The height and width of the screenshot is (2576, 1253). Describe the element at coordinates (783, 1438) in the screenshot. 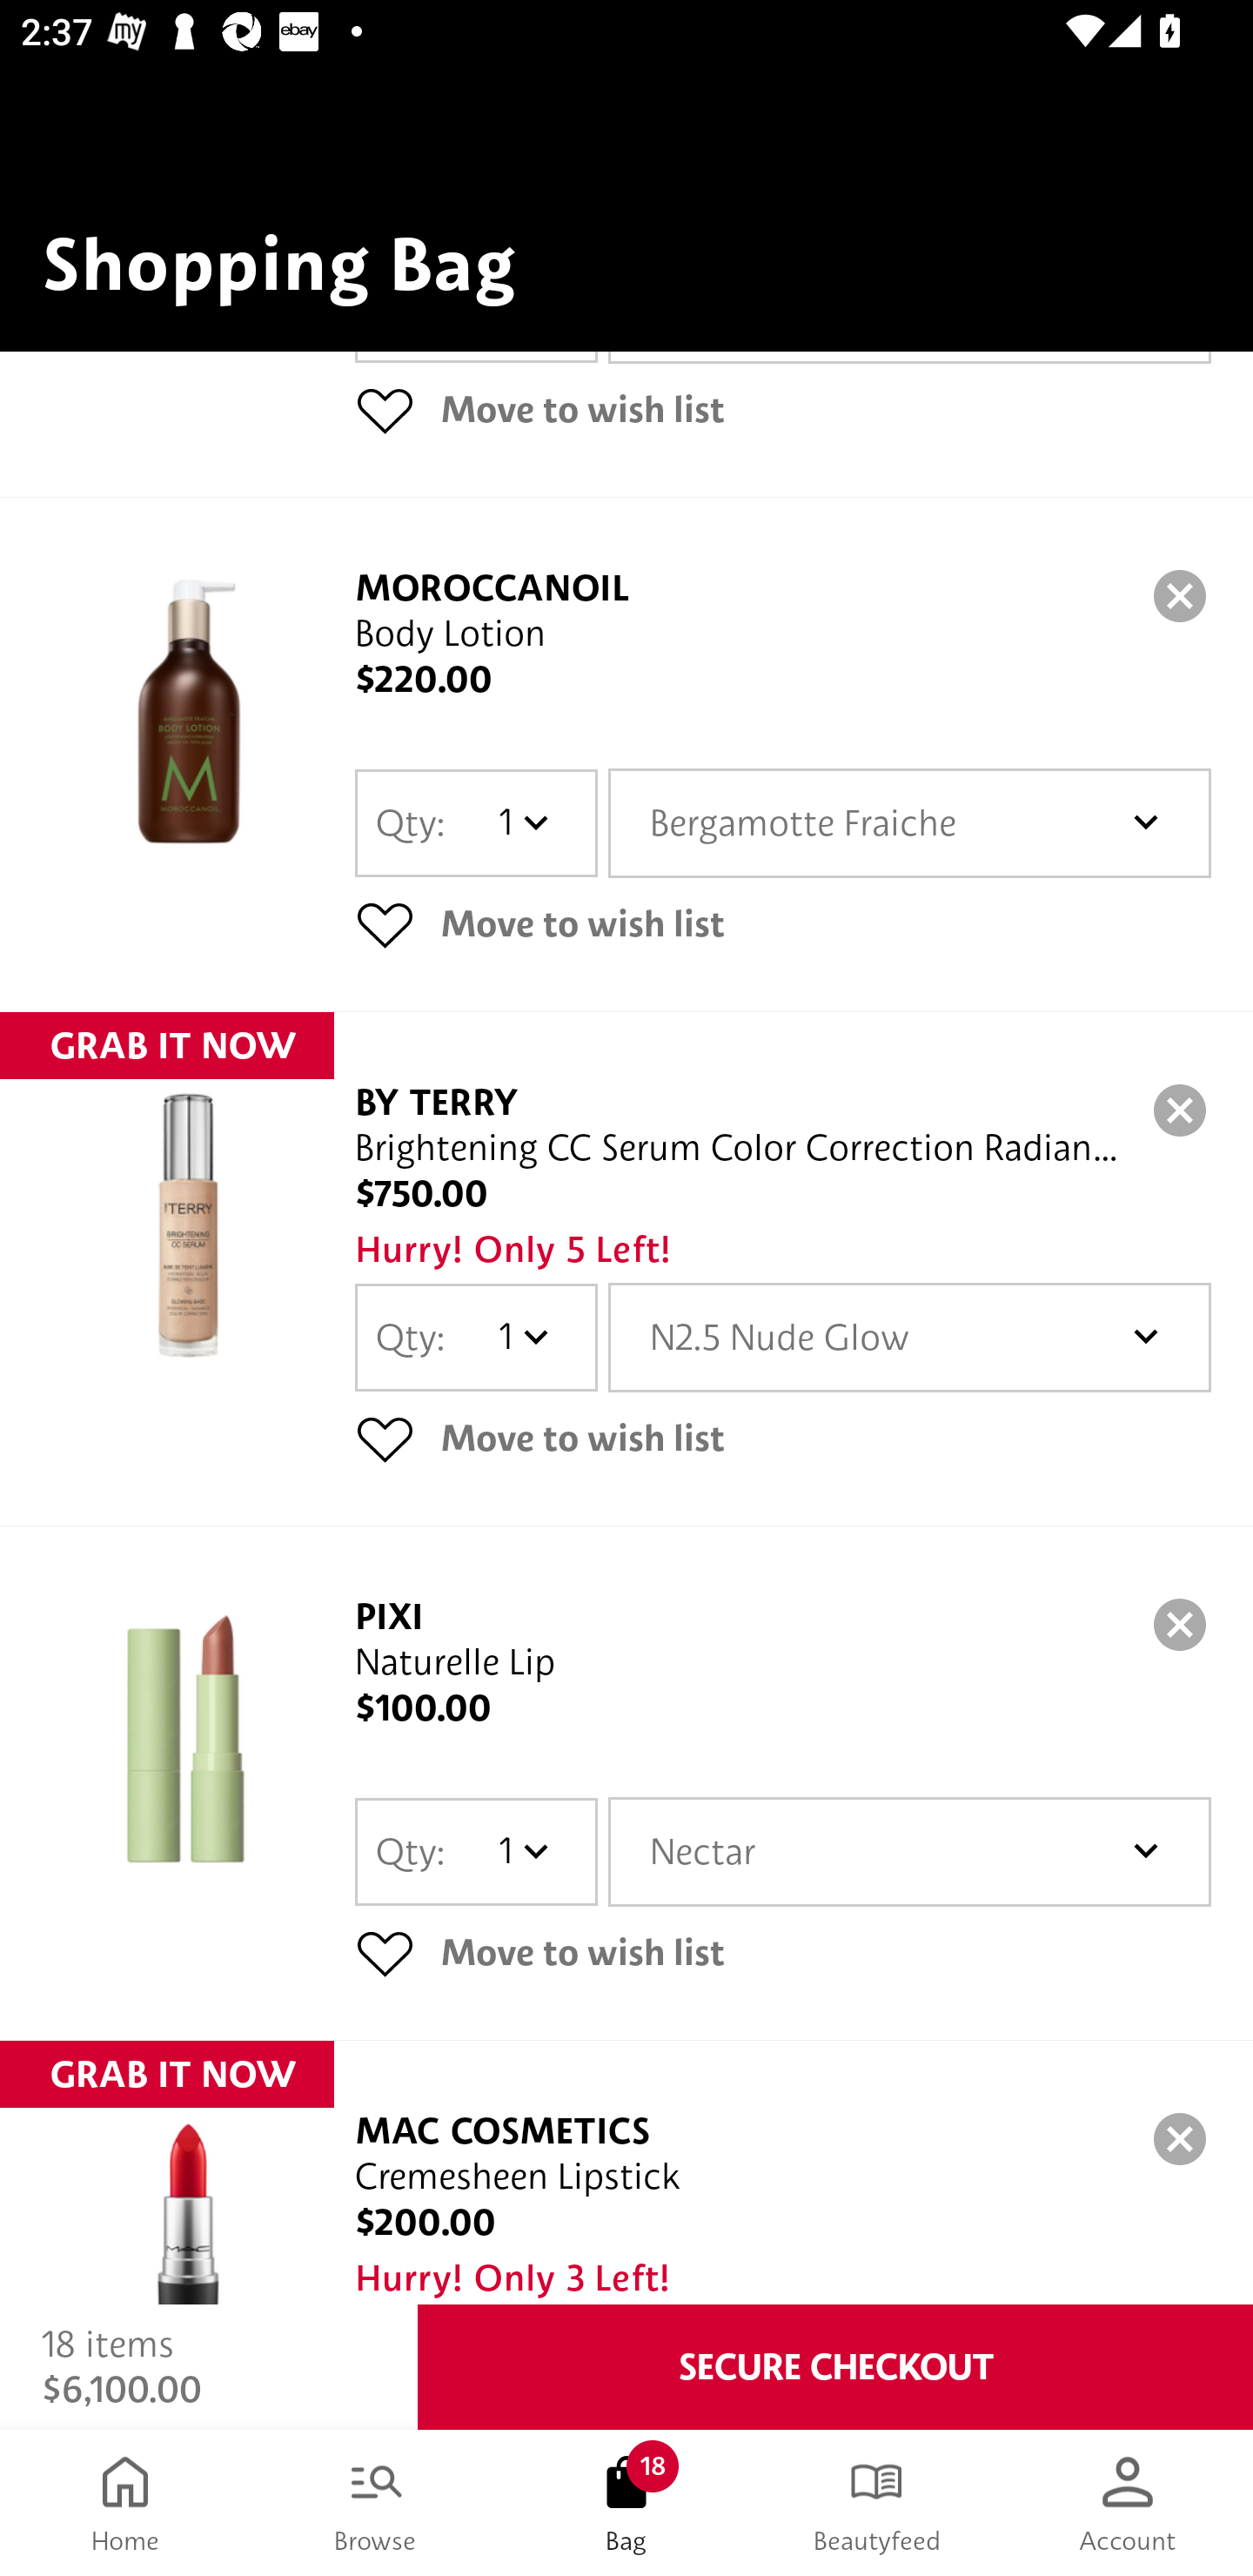

I see `Move to wish list` at that location.